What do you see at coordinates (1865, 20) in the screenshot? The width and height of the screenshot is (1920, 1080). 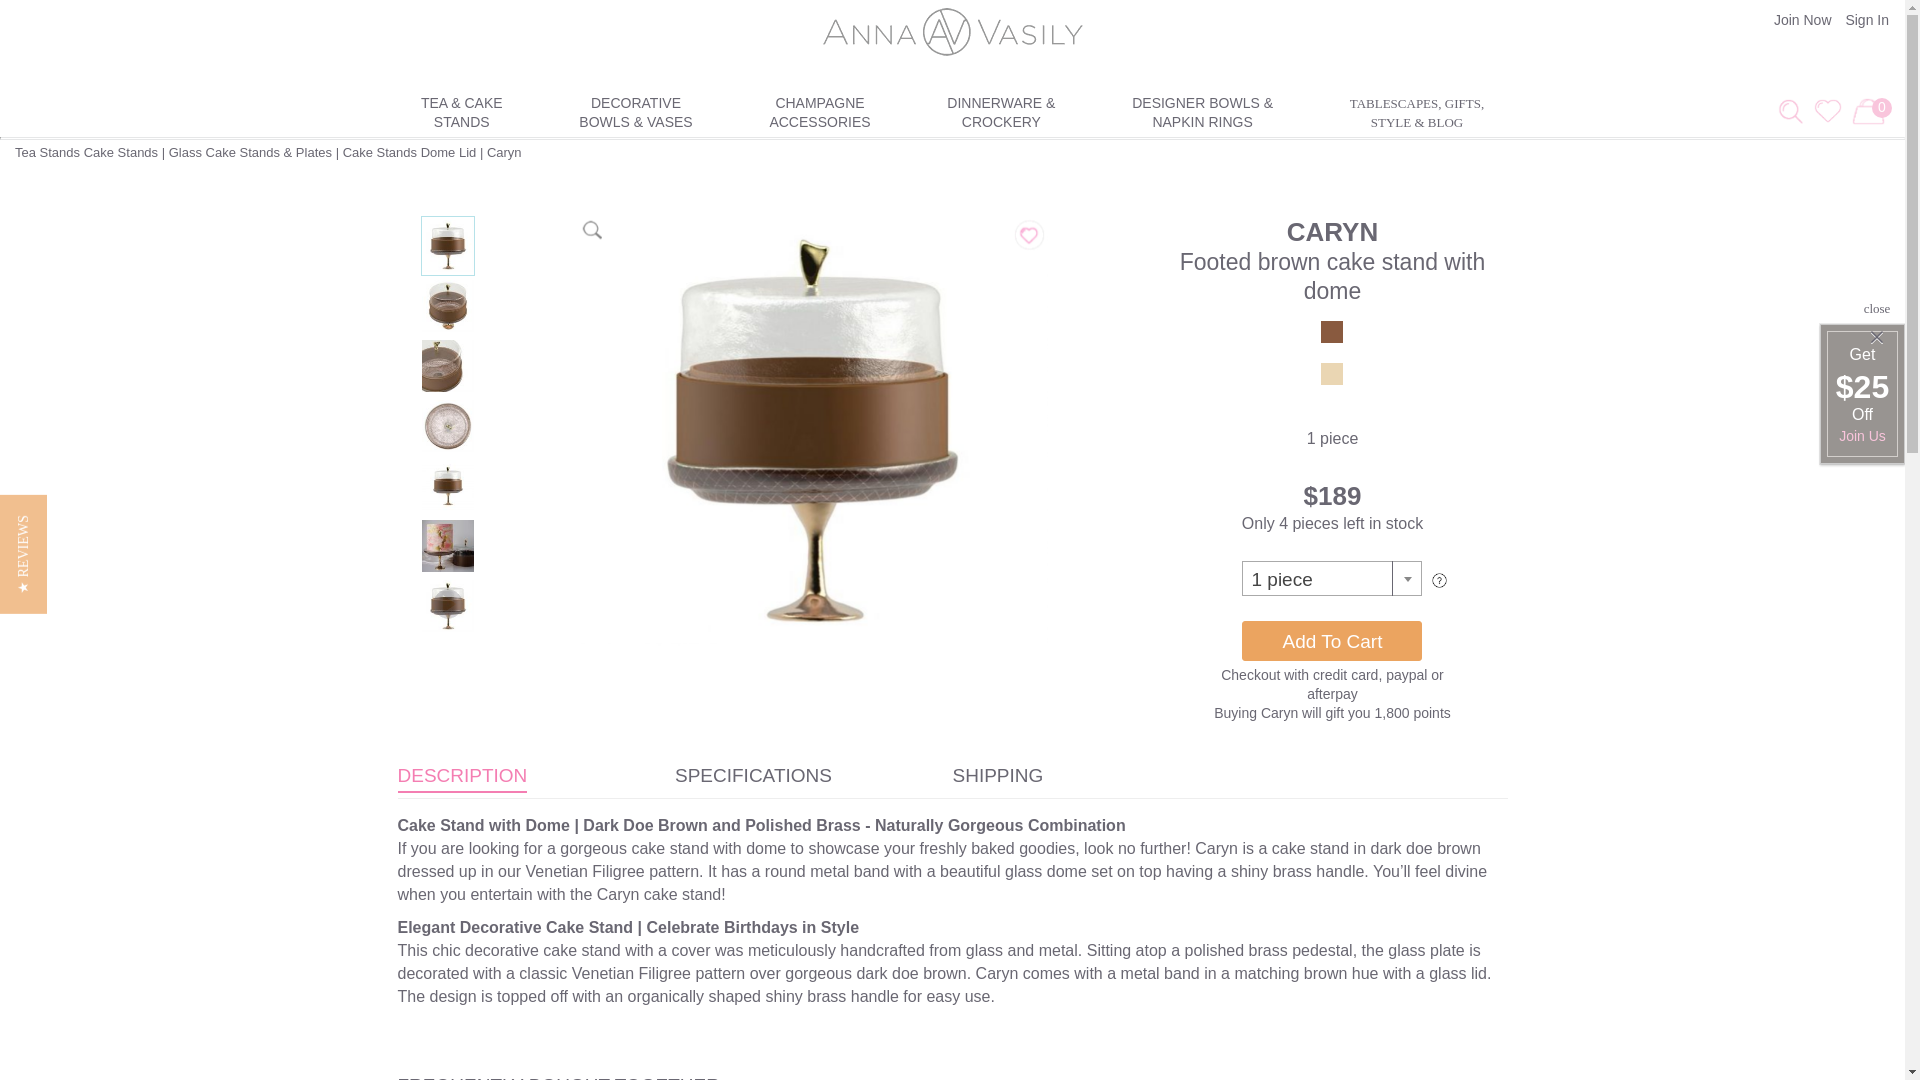 I see ` Join Now` at bounding box center [1865, 20].